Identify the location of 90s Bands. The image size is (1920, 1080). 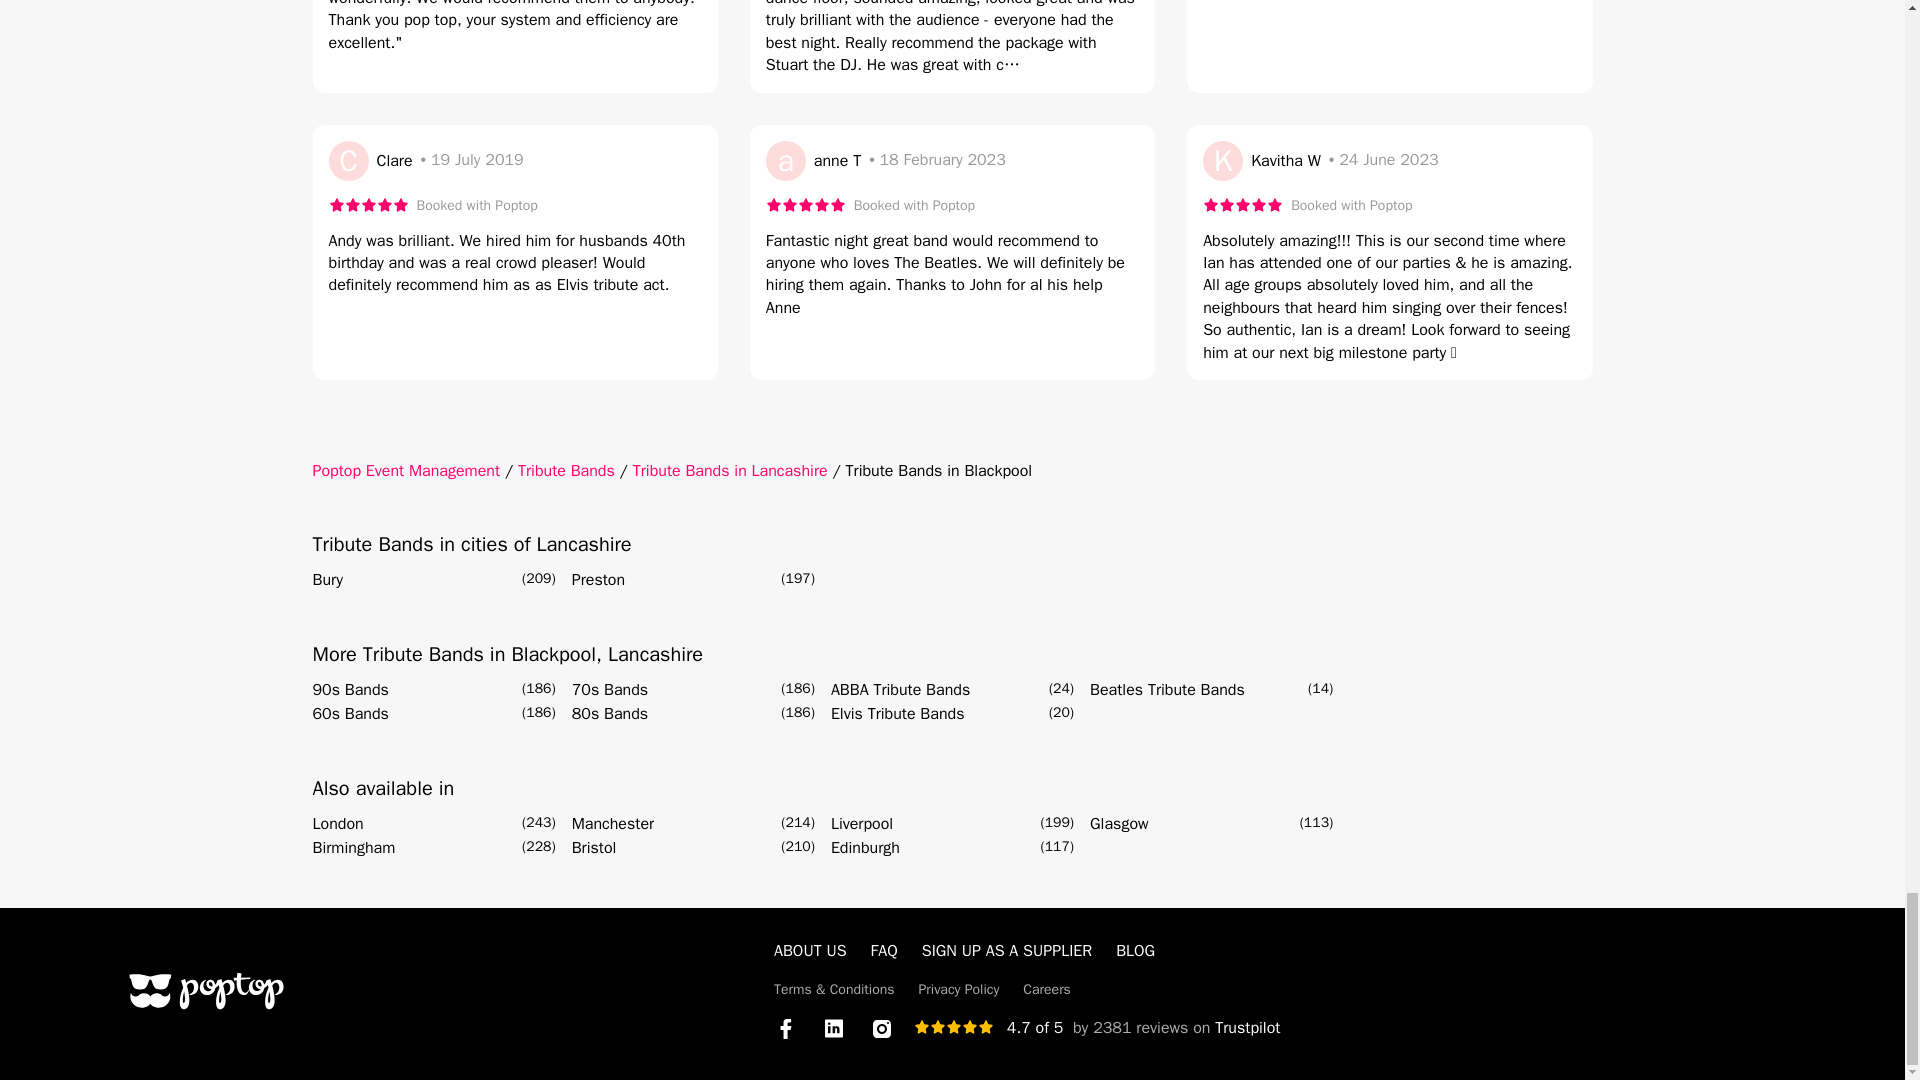
(349, 690).